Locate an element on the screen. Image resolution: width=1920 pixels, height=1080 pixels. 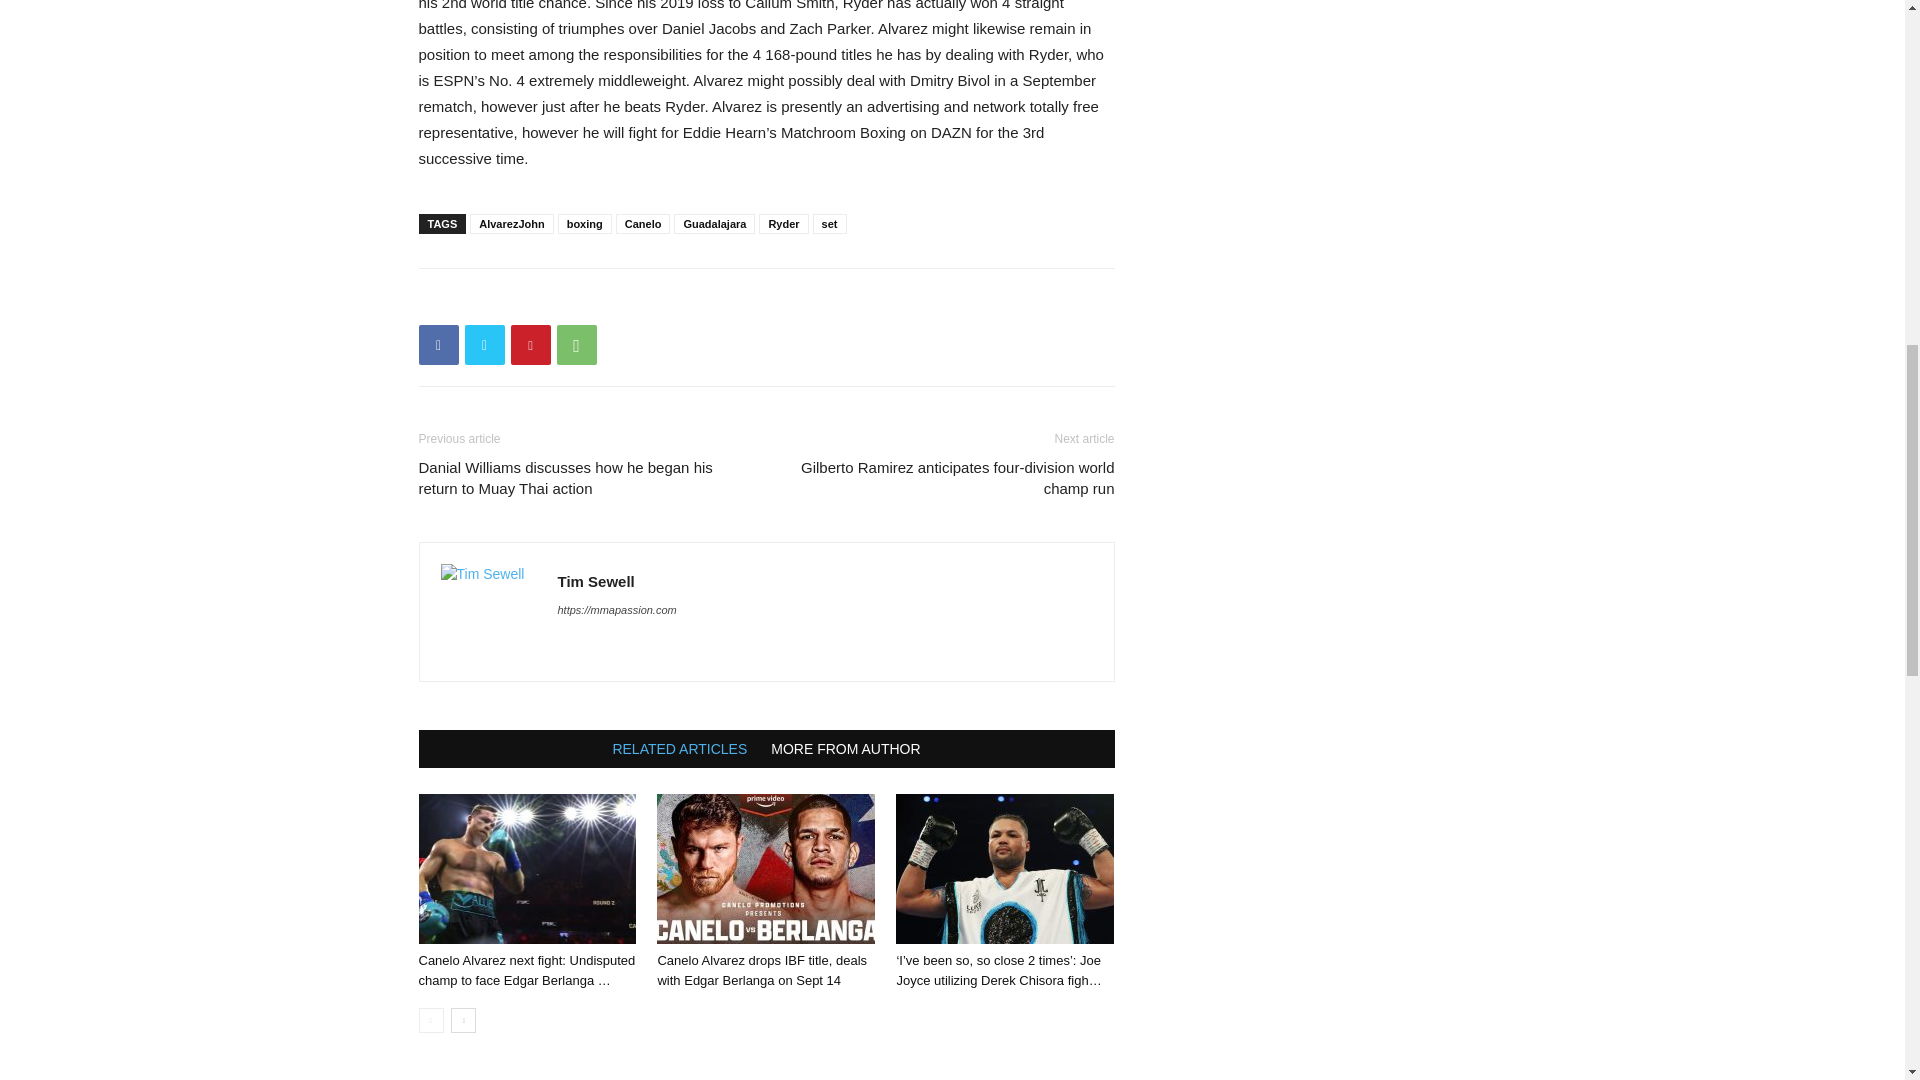
boxing is located at coordinates (585, 224).